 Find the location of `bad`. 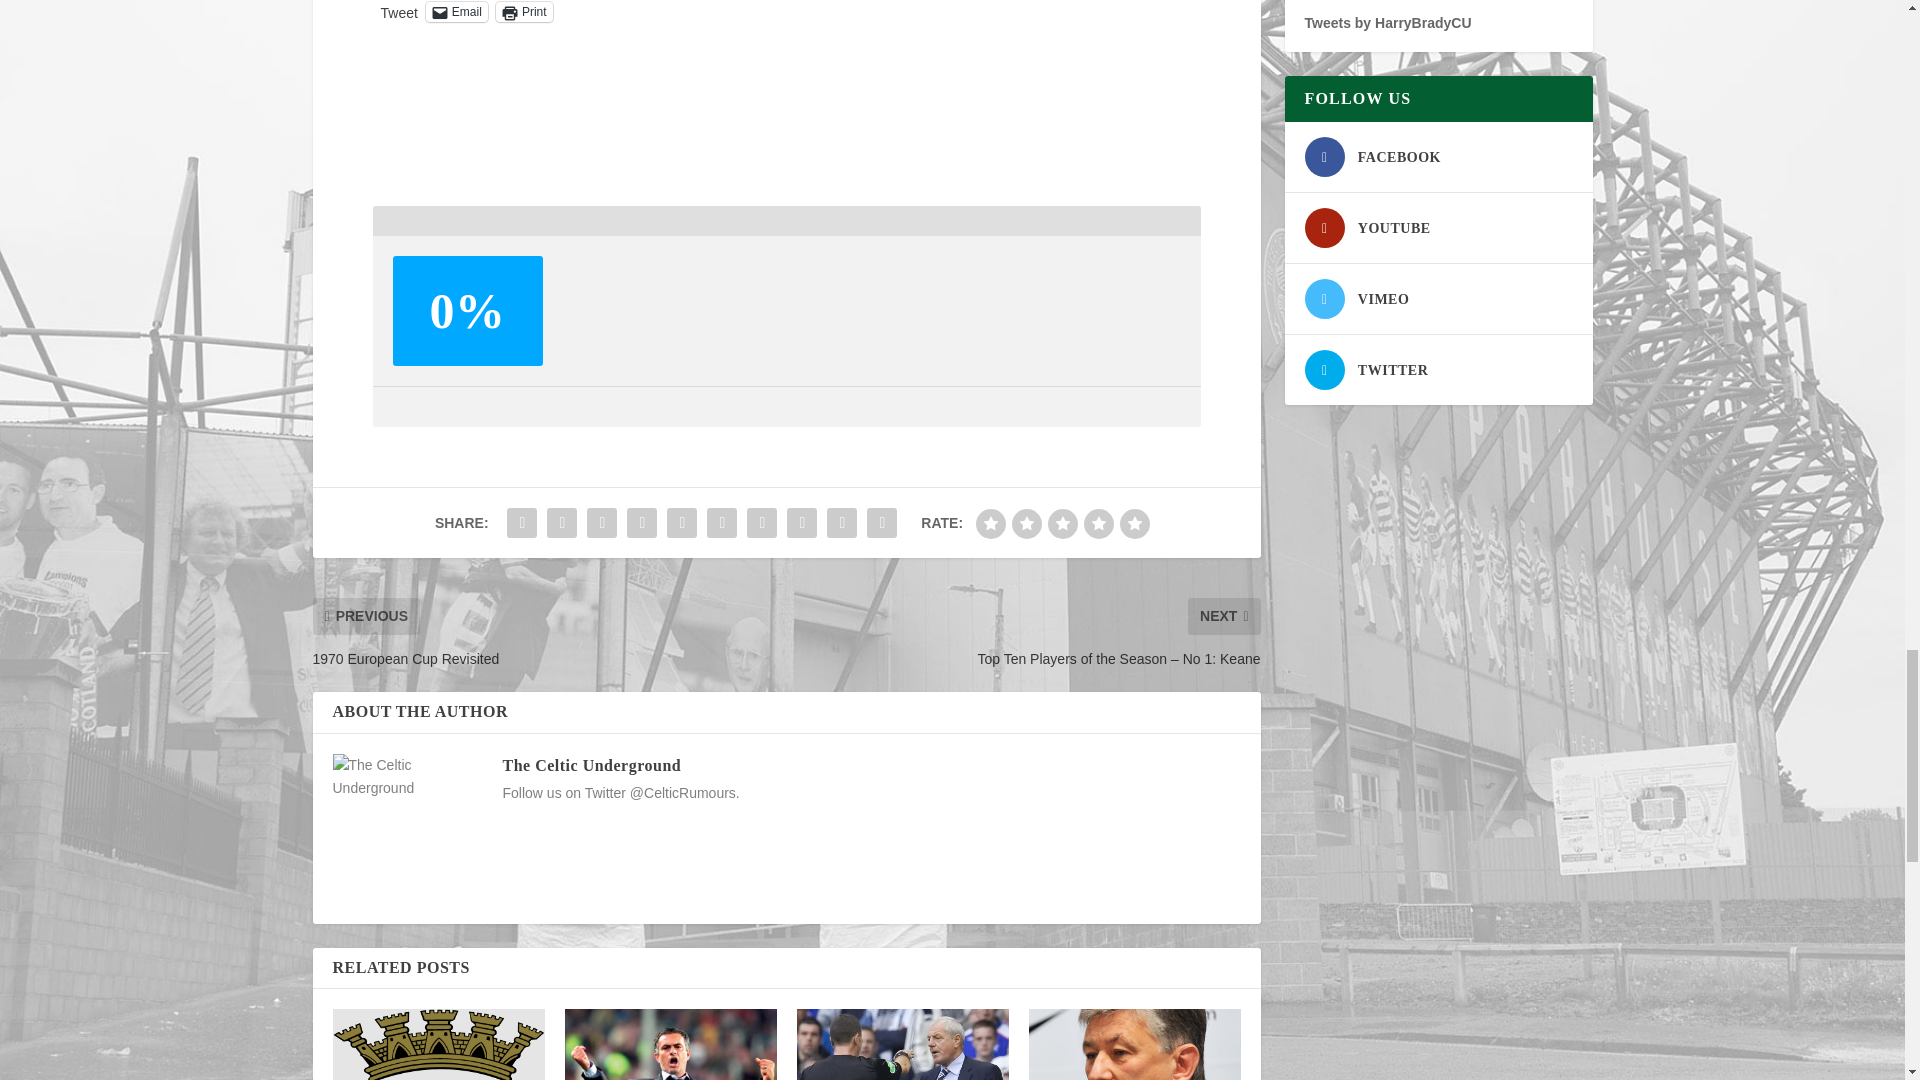

bad is located at coordinates (990, 523).